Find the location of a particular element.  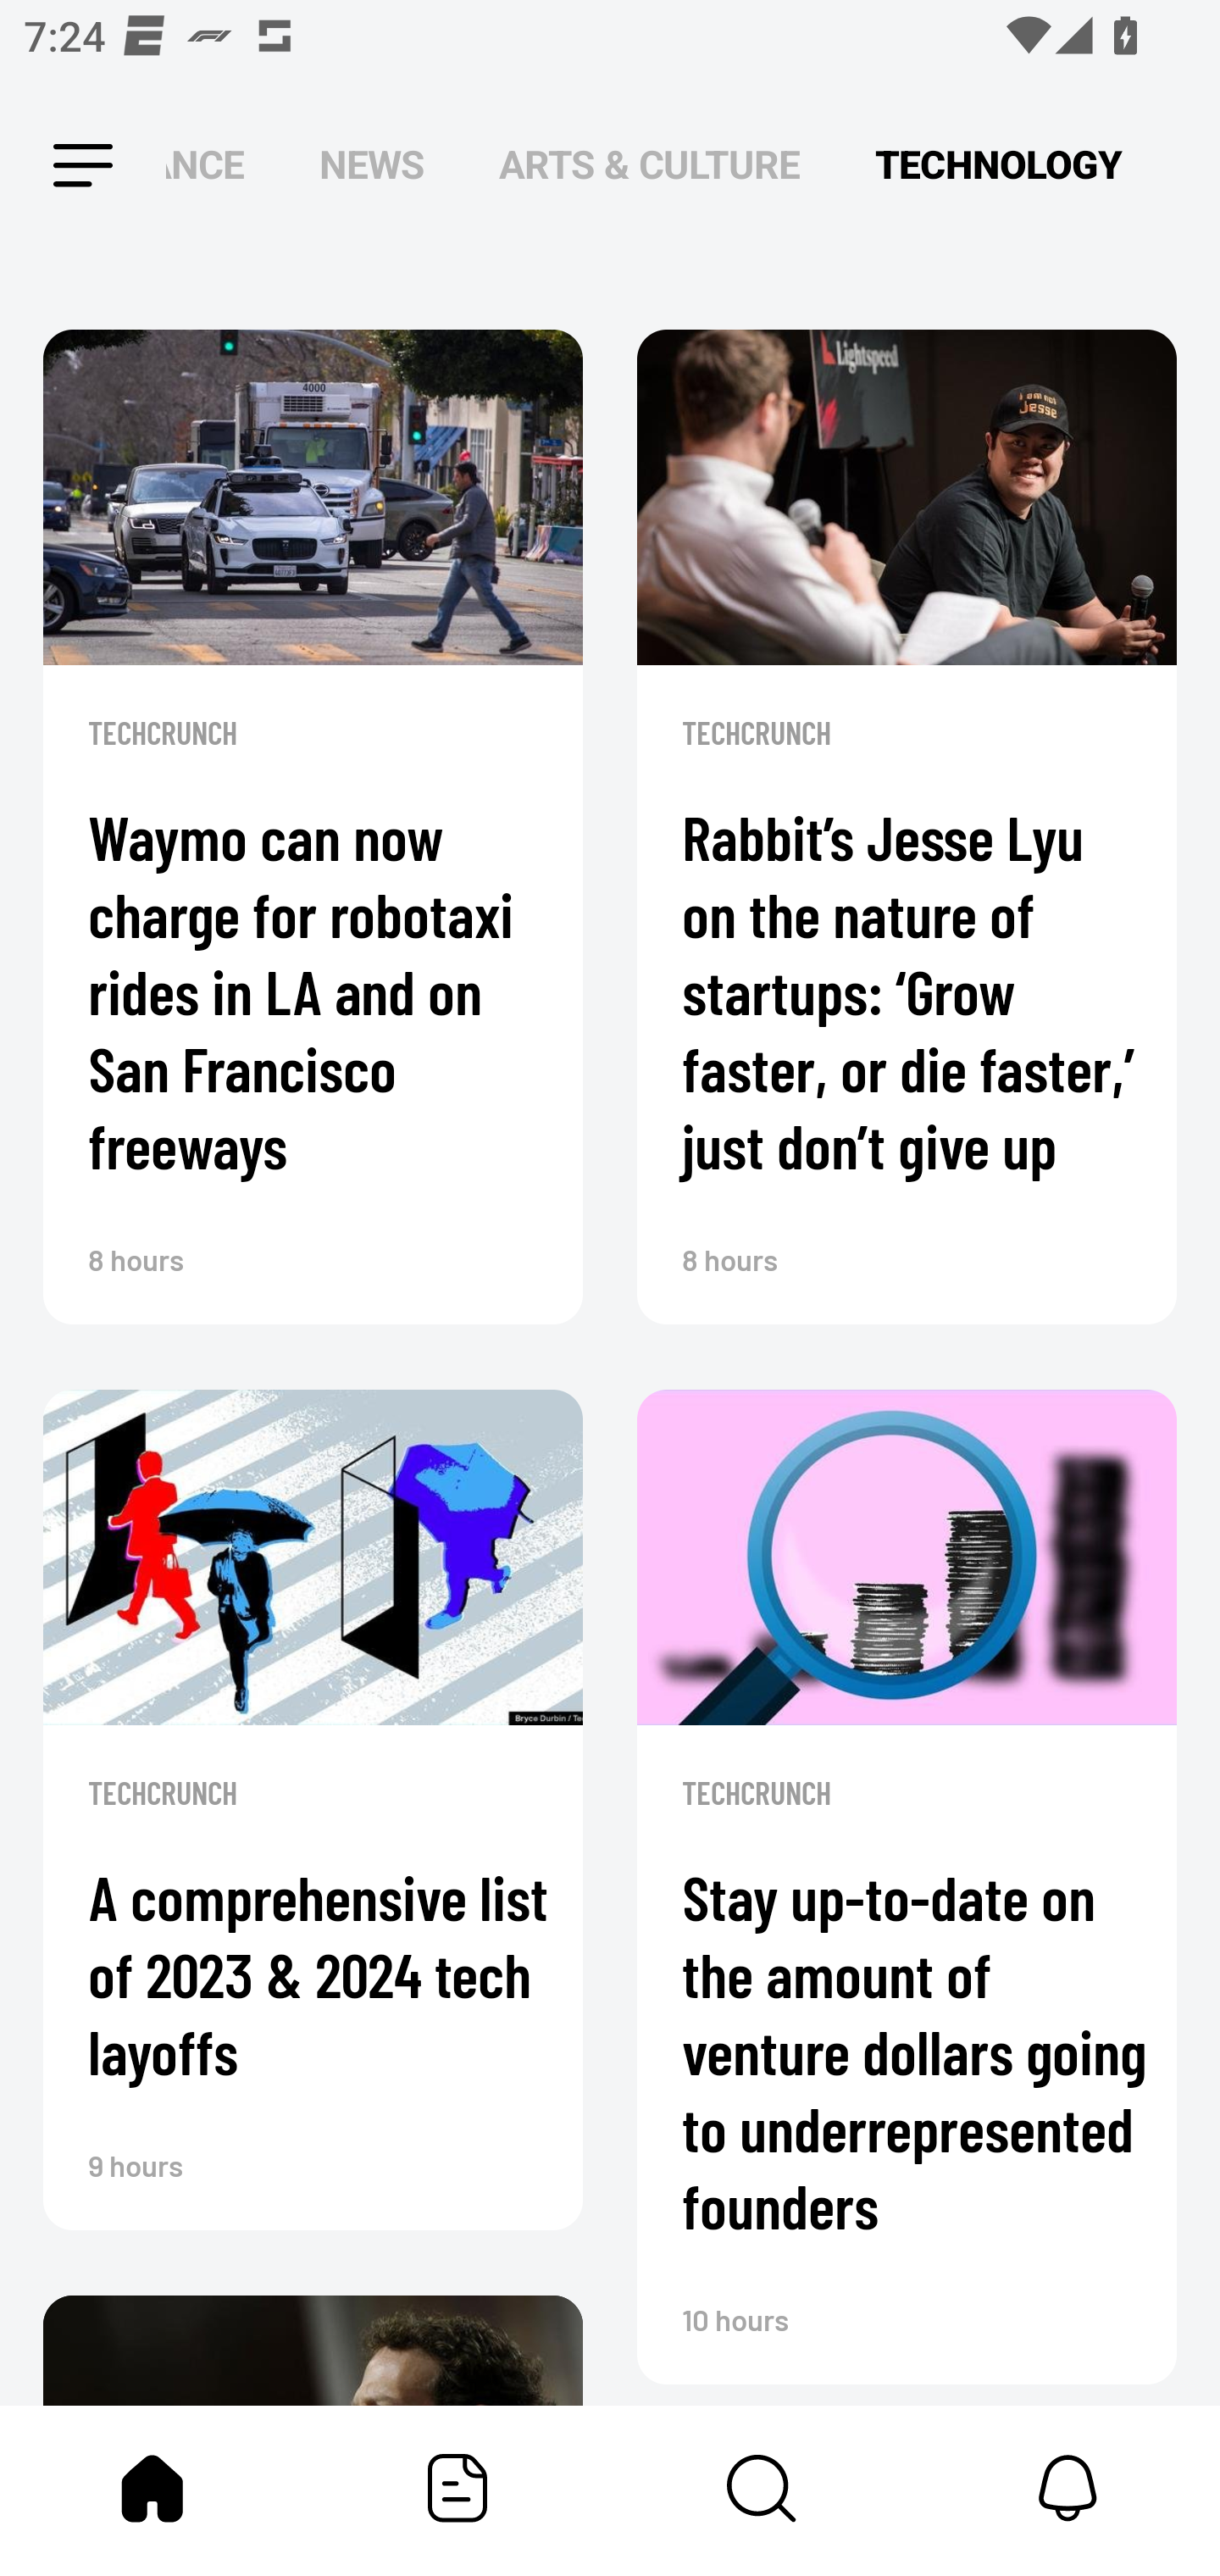

Notifications is located at coordinates (1067, 2488).